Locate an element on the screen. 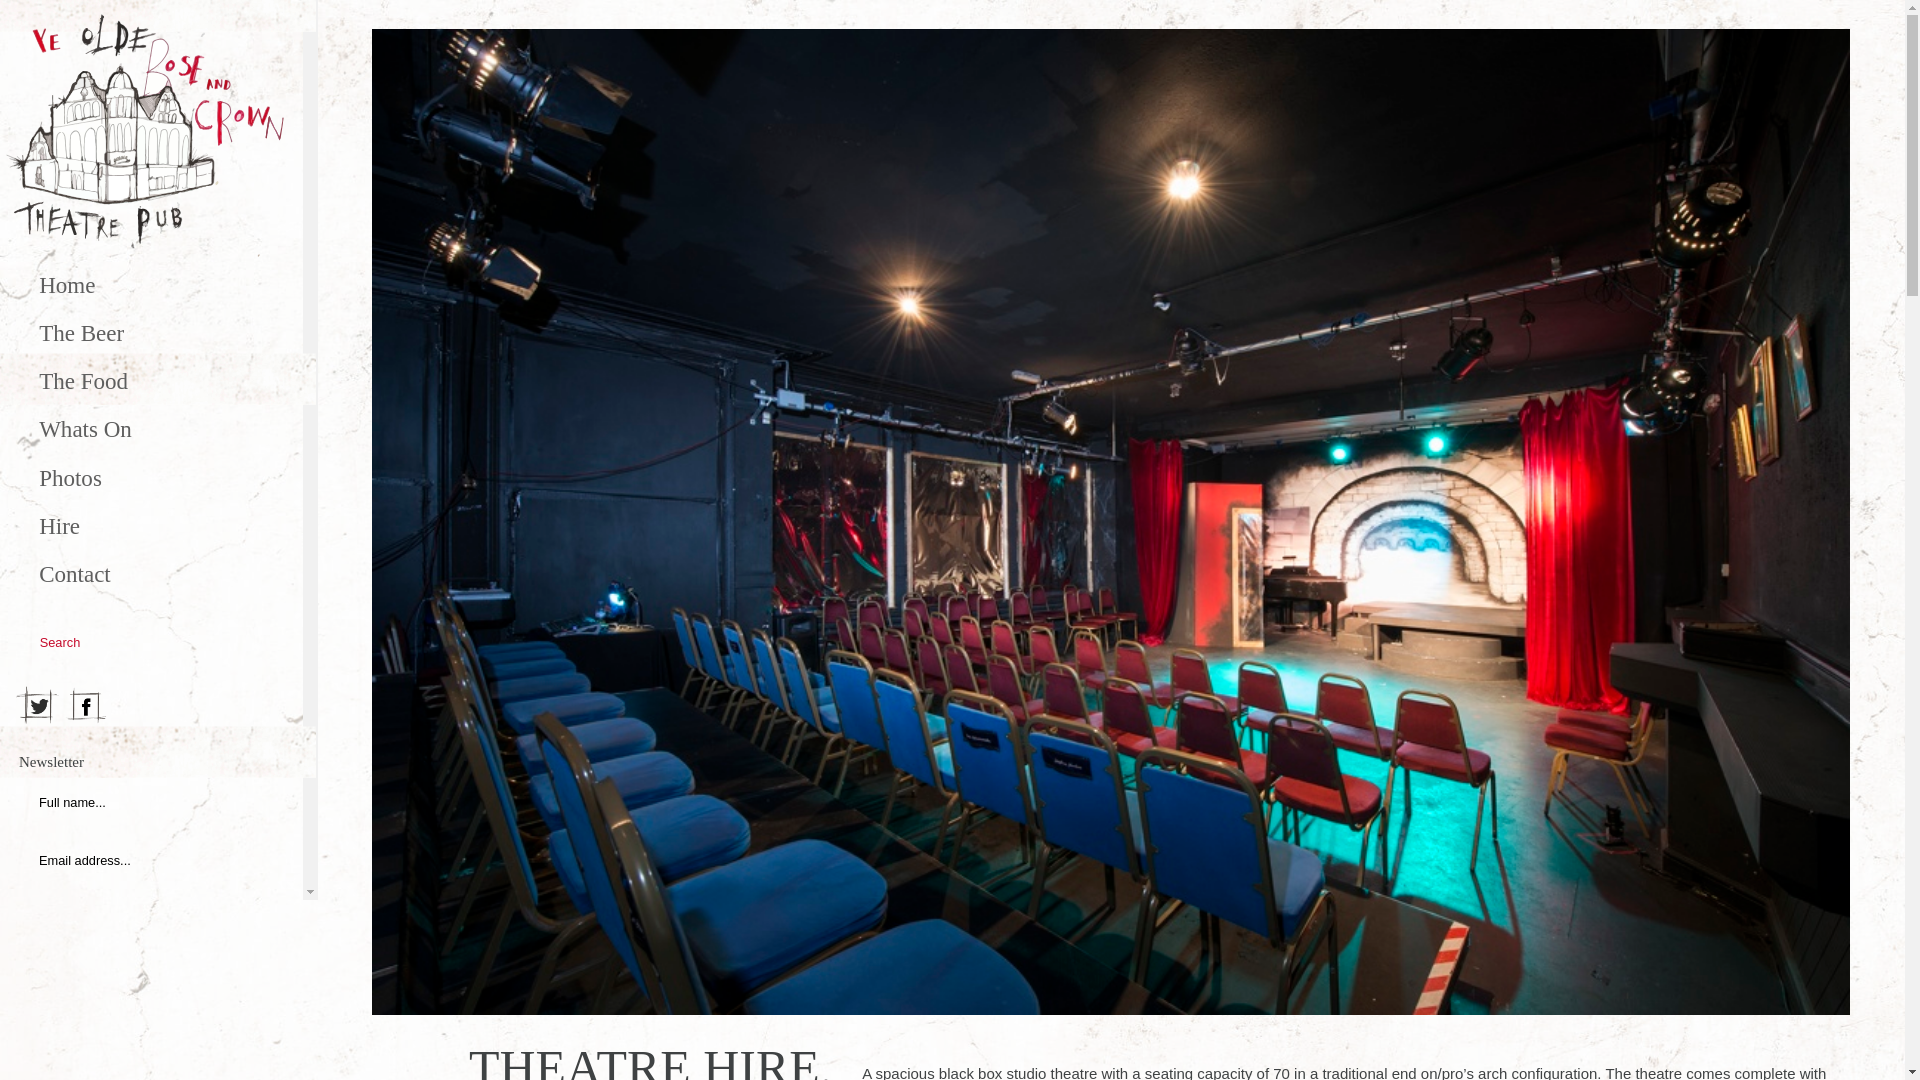 This screenshot has width=1920, height=1080. Instagram is located at coordinates (135, 706).